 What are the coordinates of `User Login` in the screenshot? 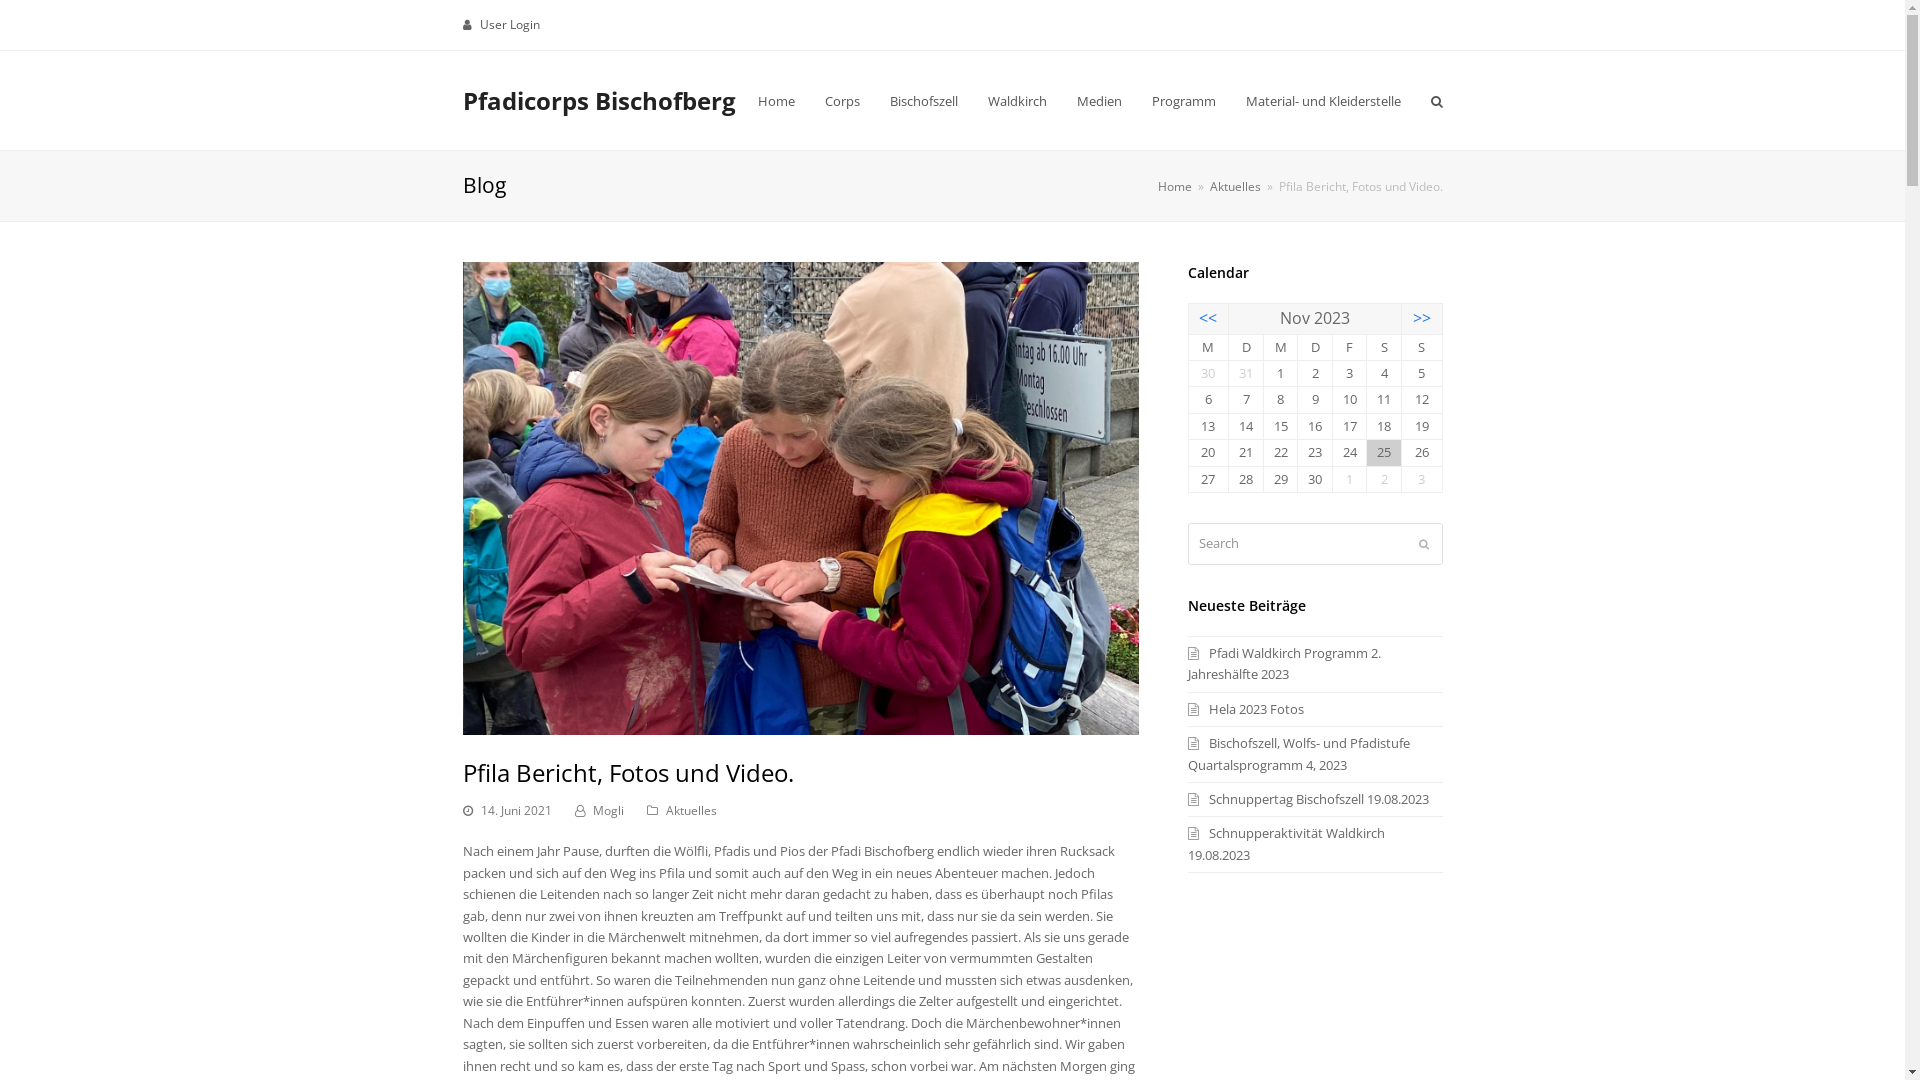 It's located at (510, 24).